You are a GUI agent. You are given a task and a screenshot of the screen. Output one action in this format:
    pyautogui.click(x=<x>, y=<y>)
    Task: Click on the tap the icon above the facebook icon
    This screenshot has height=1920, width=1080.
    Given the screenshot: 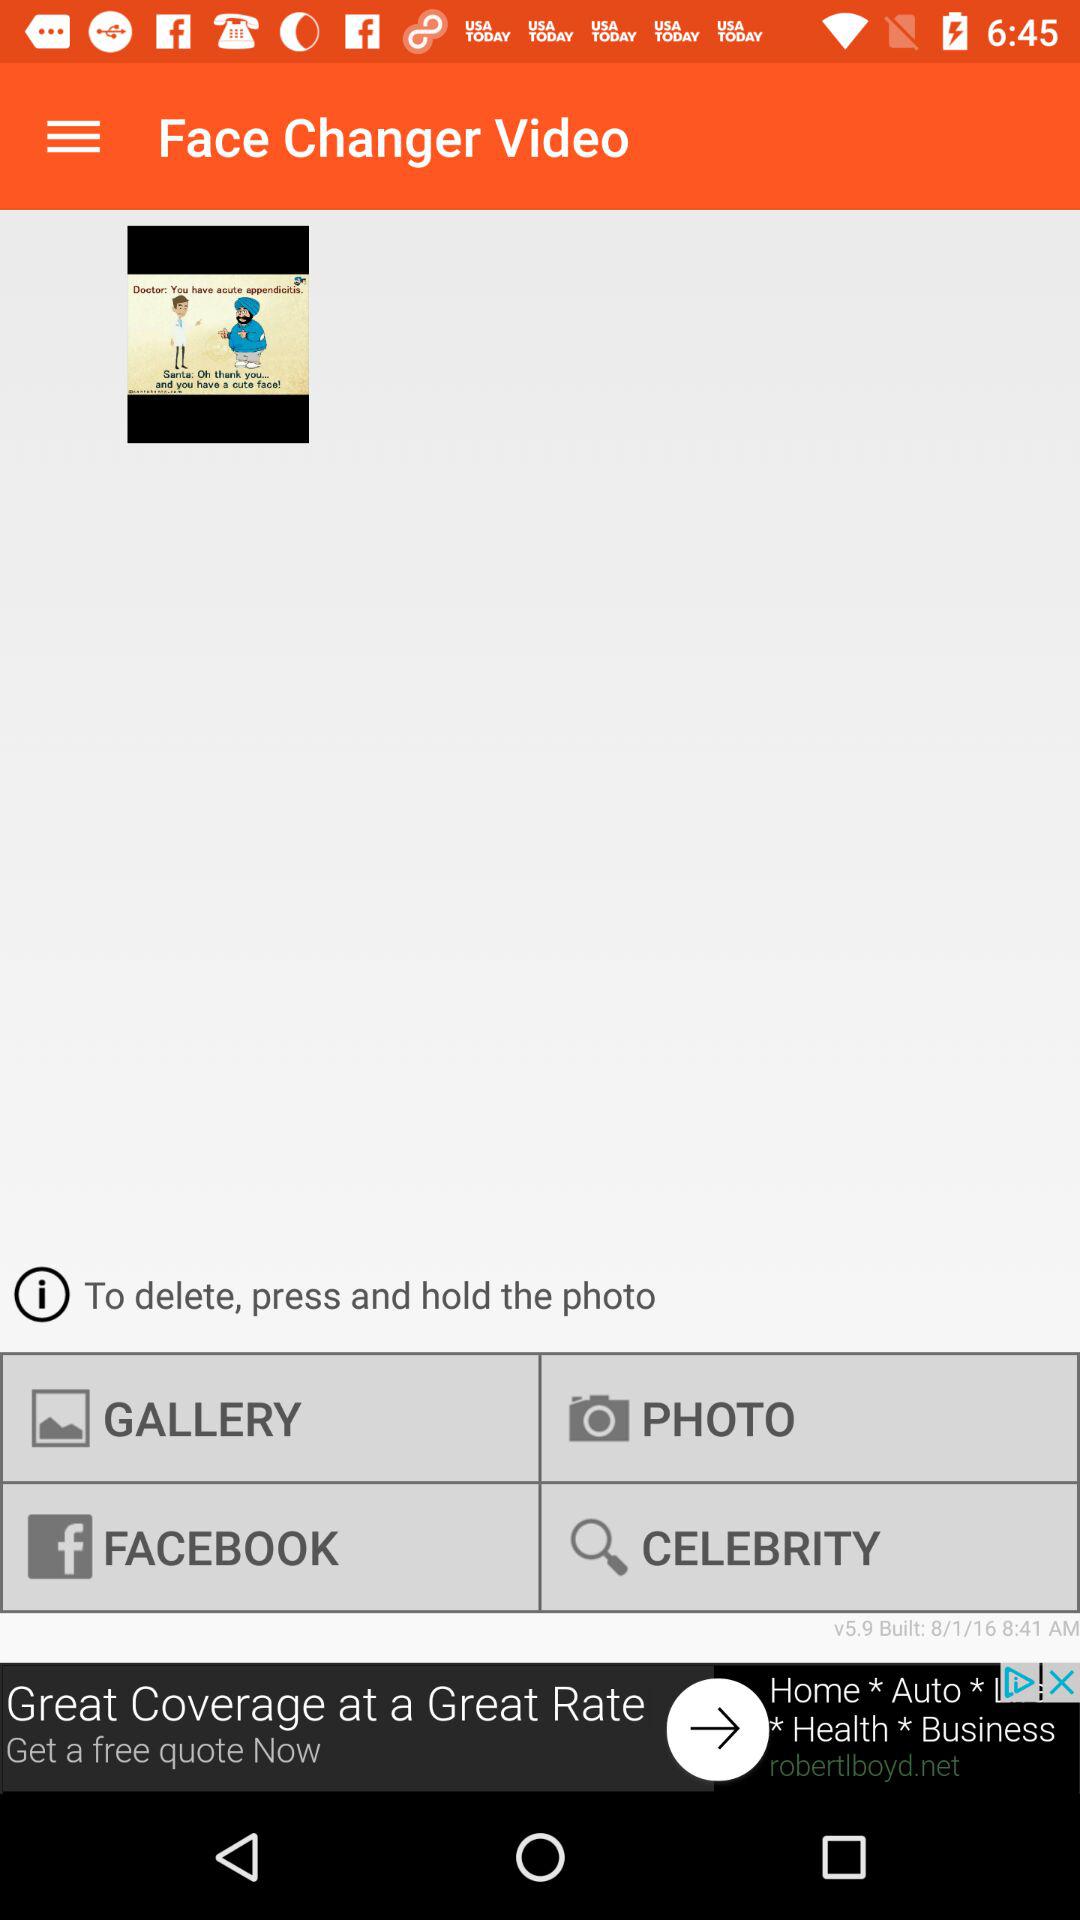 What is the action you would take?
    pyautogui.click(x=270, y=1418)
    